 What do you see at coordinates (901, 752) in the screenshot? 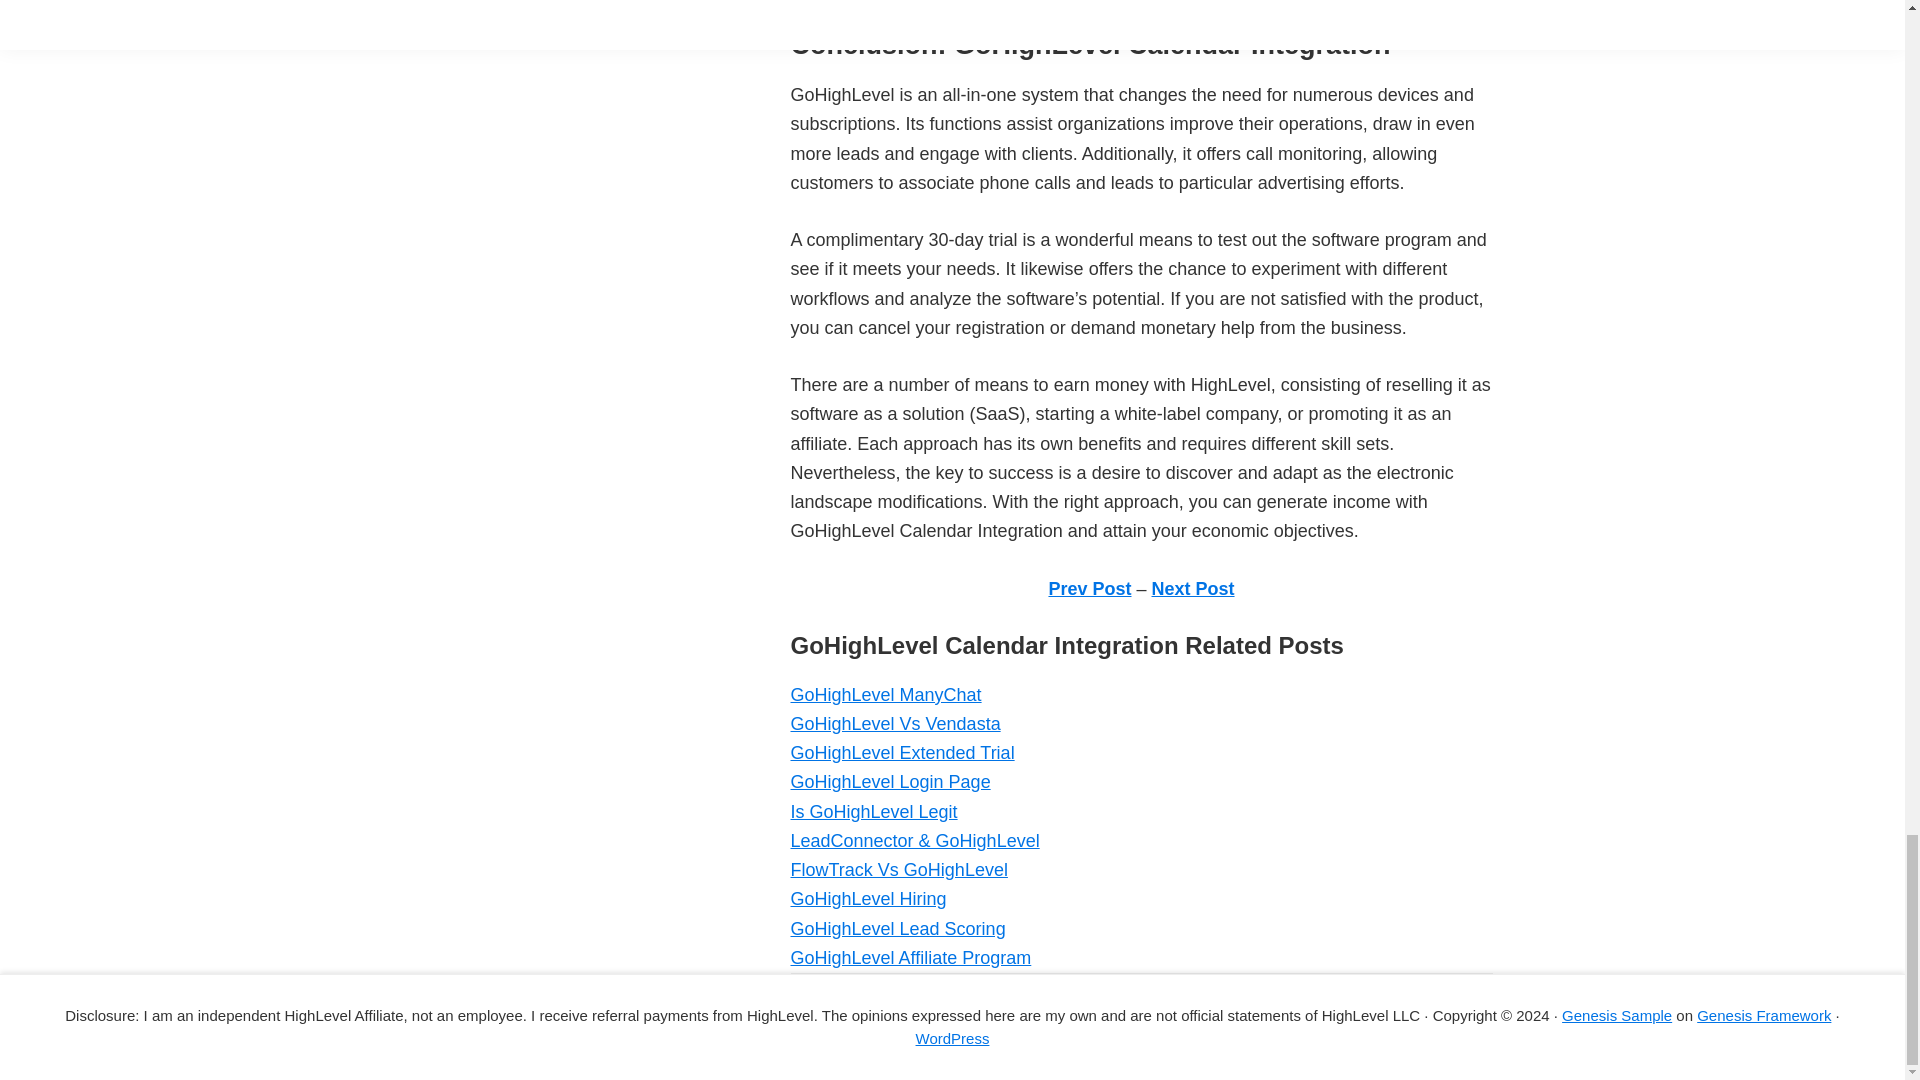
I see `GoHighLevel Extended Trial` at bounding box center [901, 752].